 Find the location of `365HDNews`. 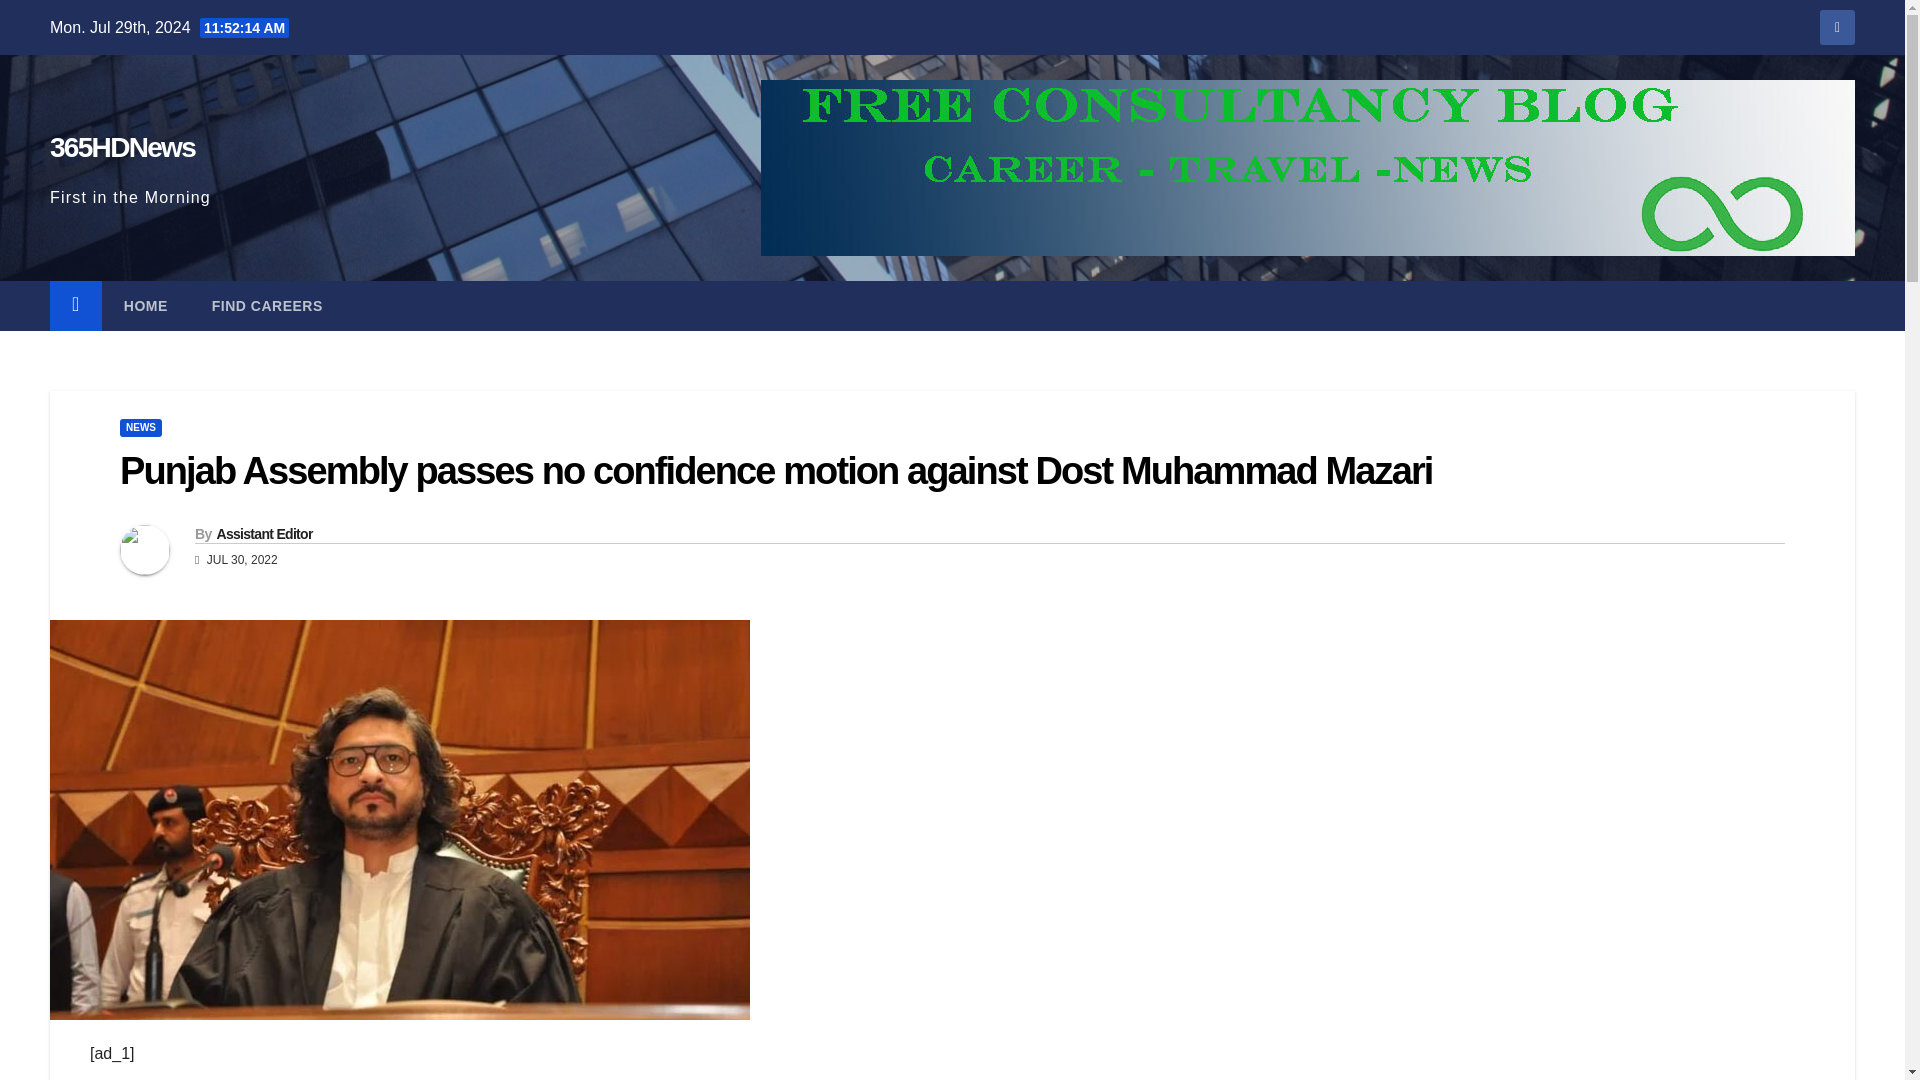

365HDNews is located at coordinates (122, 147).